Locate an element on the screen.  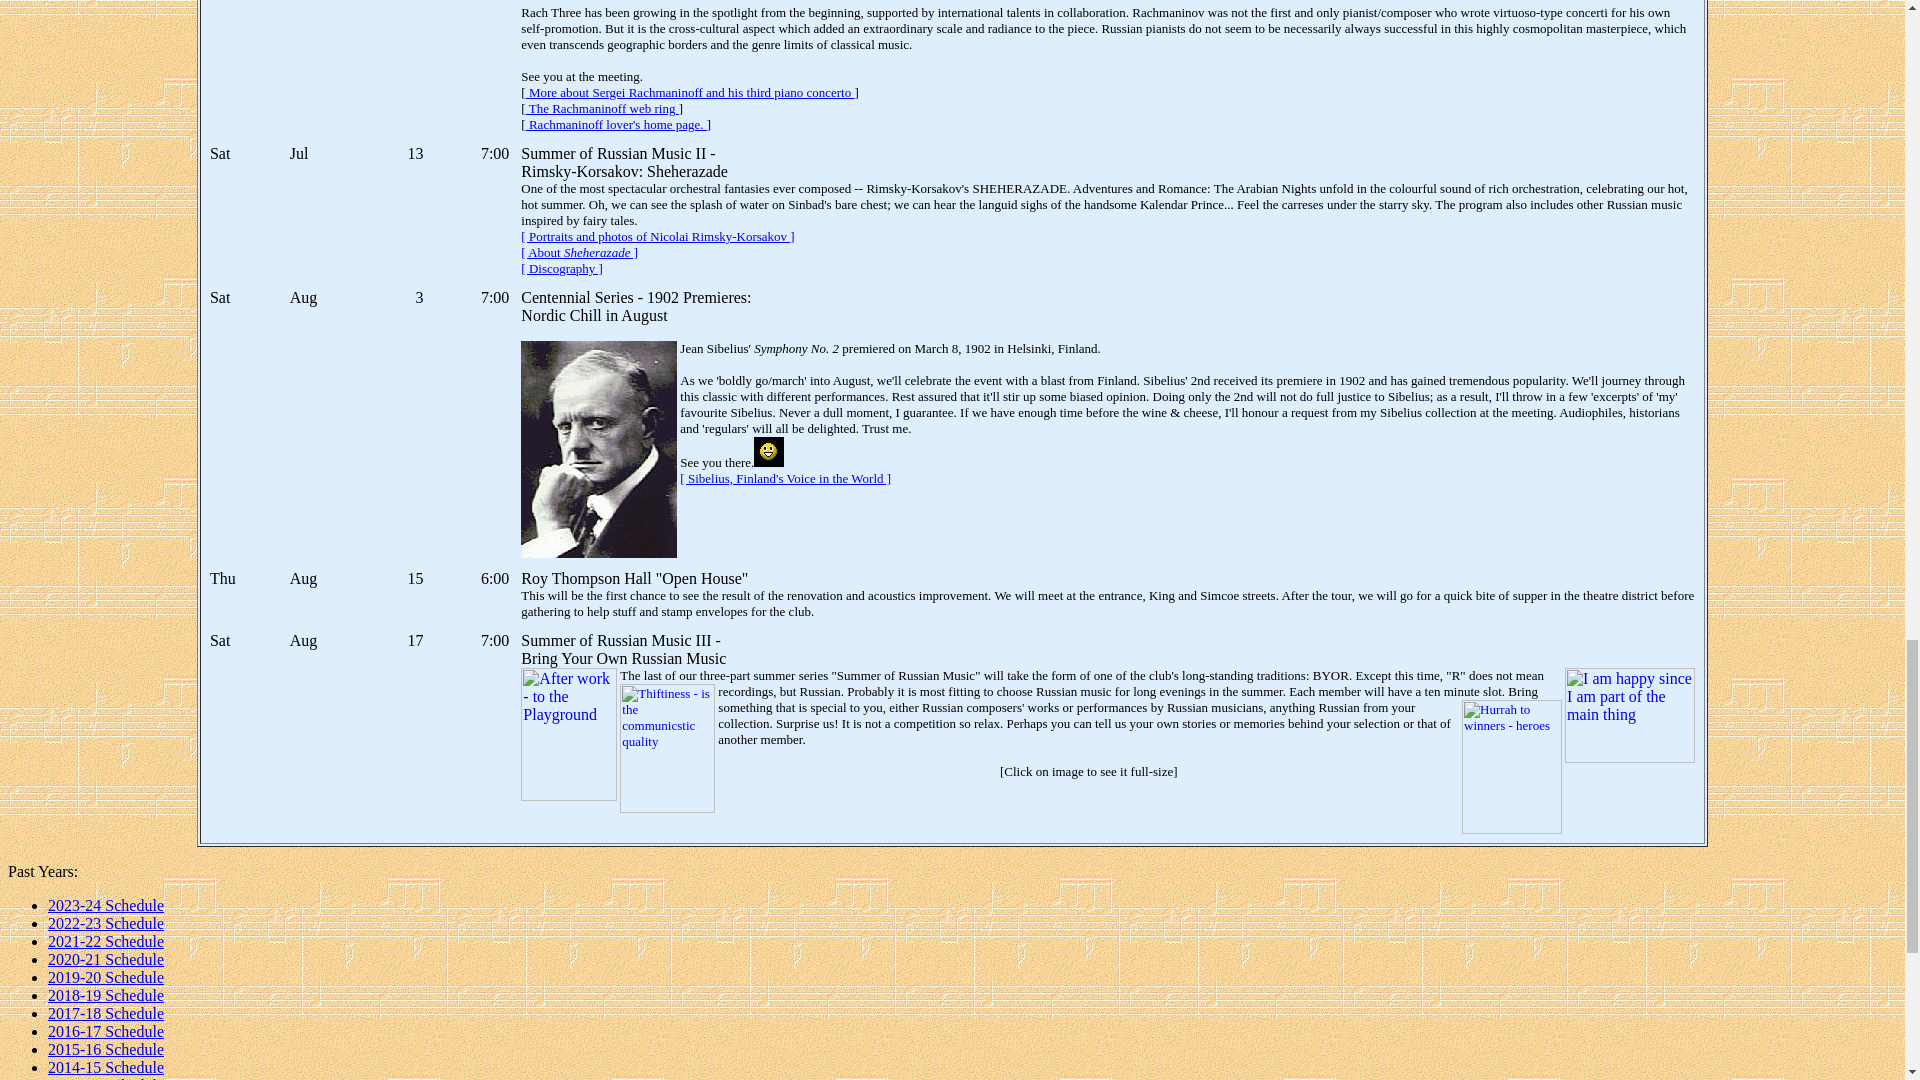
2016-17 Schedule is located at coordinates (106, 1031).